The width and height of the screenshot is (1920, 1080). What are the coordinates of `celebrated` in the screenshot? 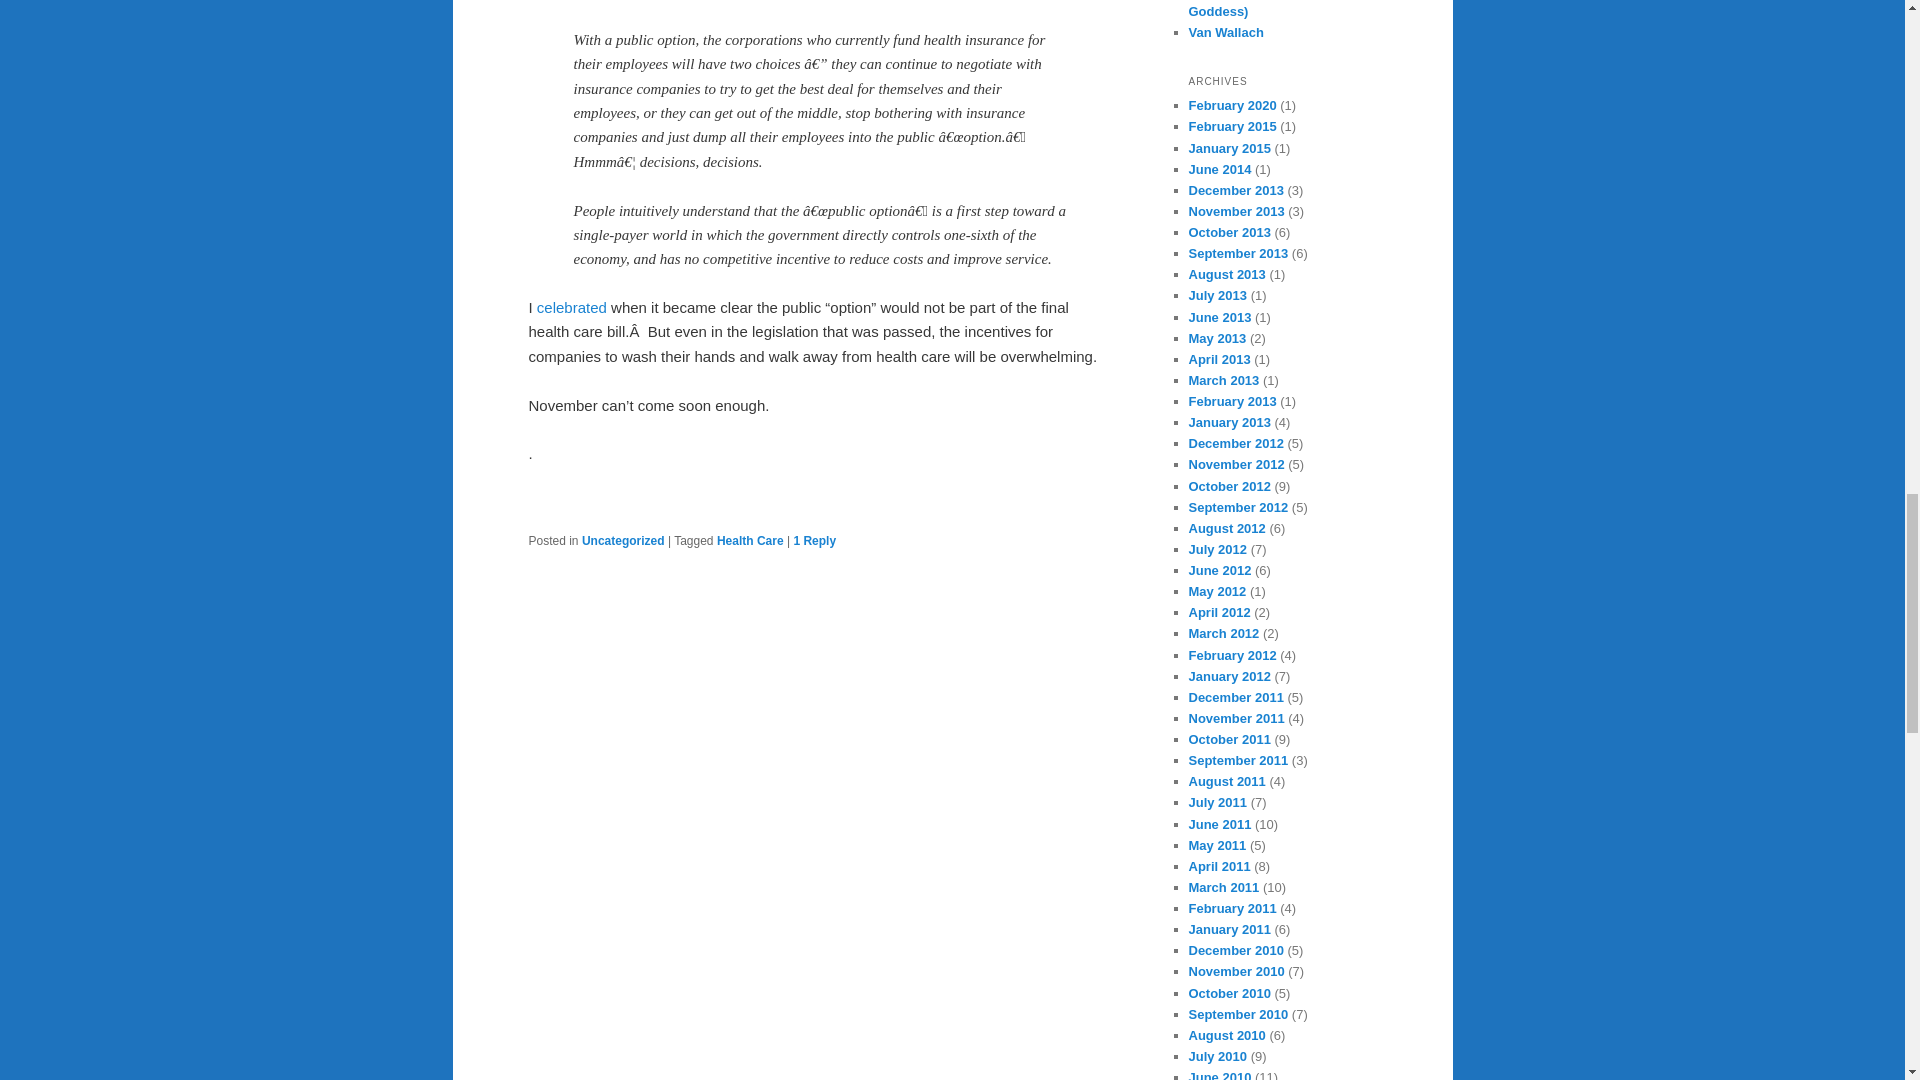 It's located at (572, 308).